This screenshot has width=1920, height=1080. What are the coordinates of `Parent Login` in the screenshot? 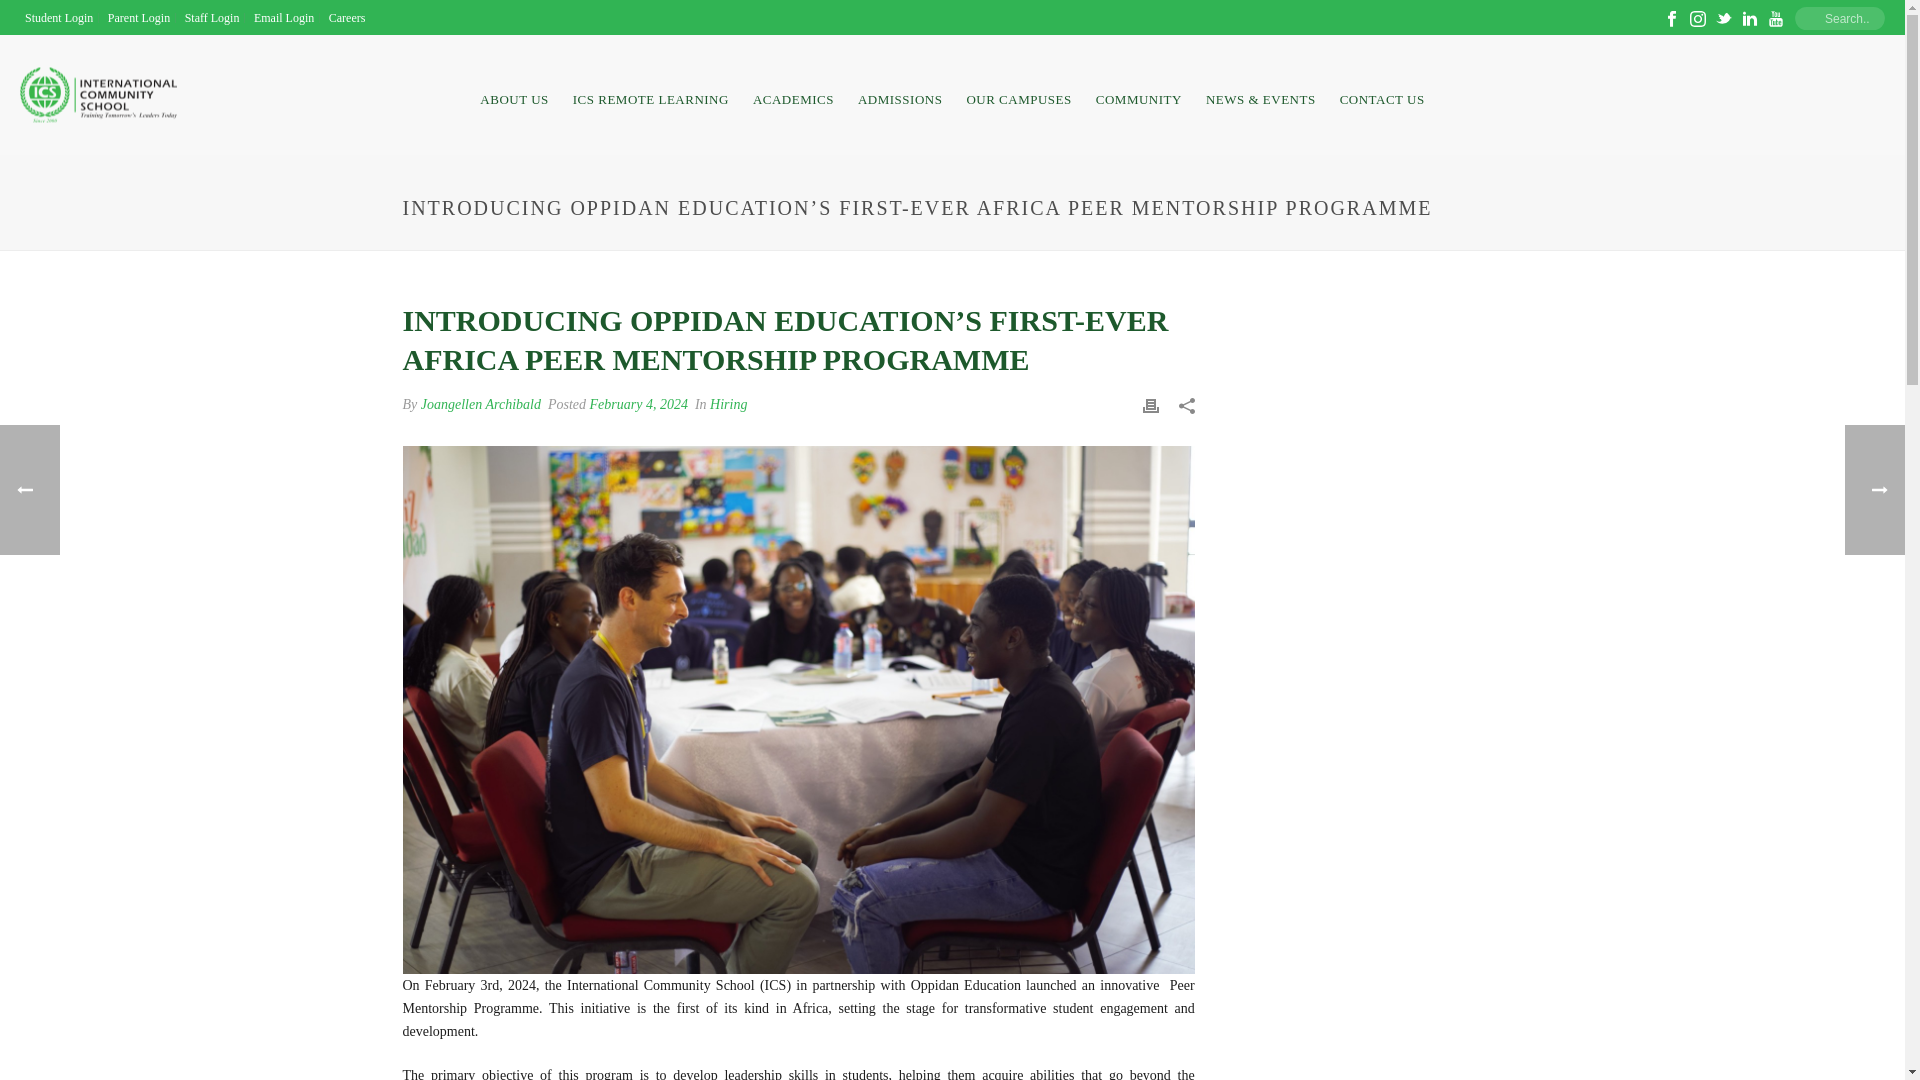 It's located at (140, 17).